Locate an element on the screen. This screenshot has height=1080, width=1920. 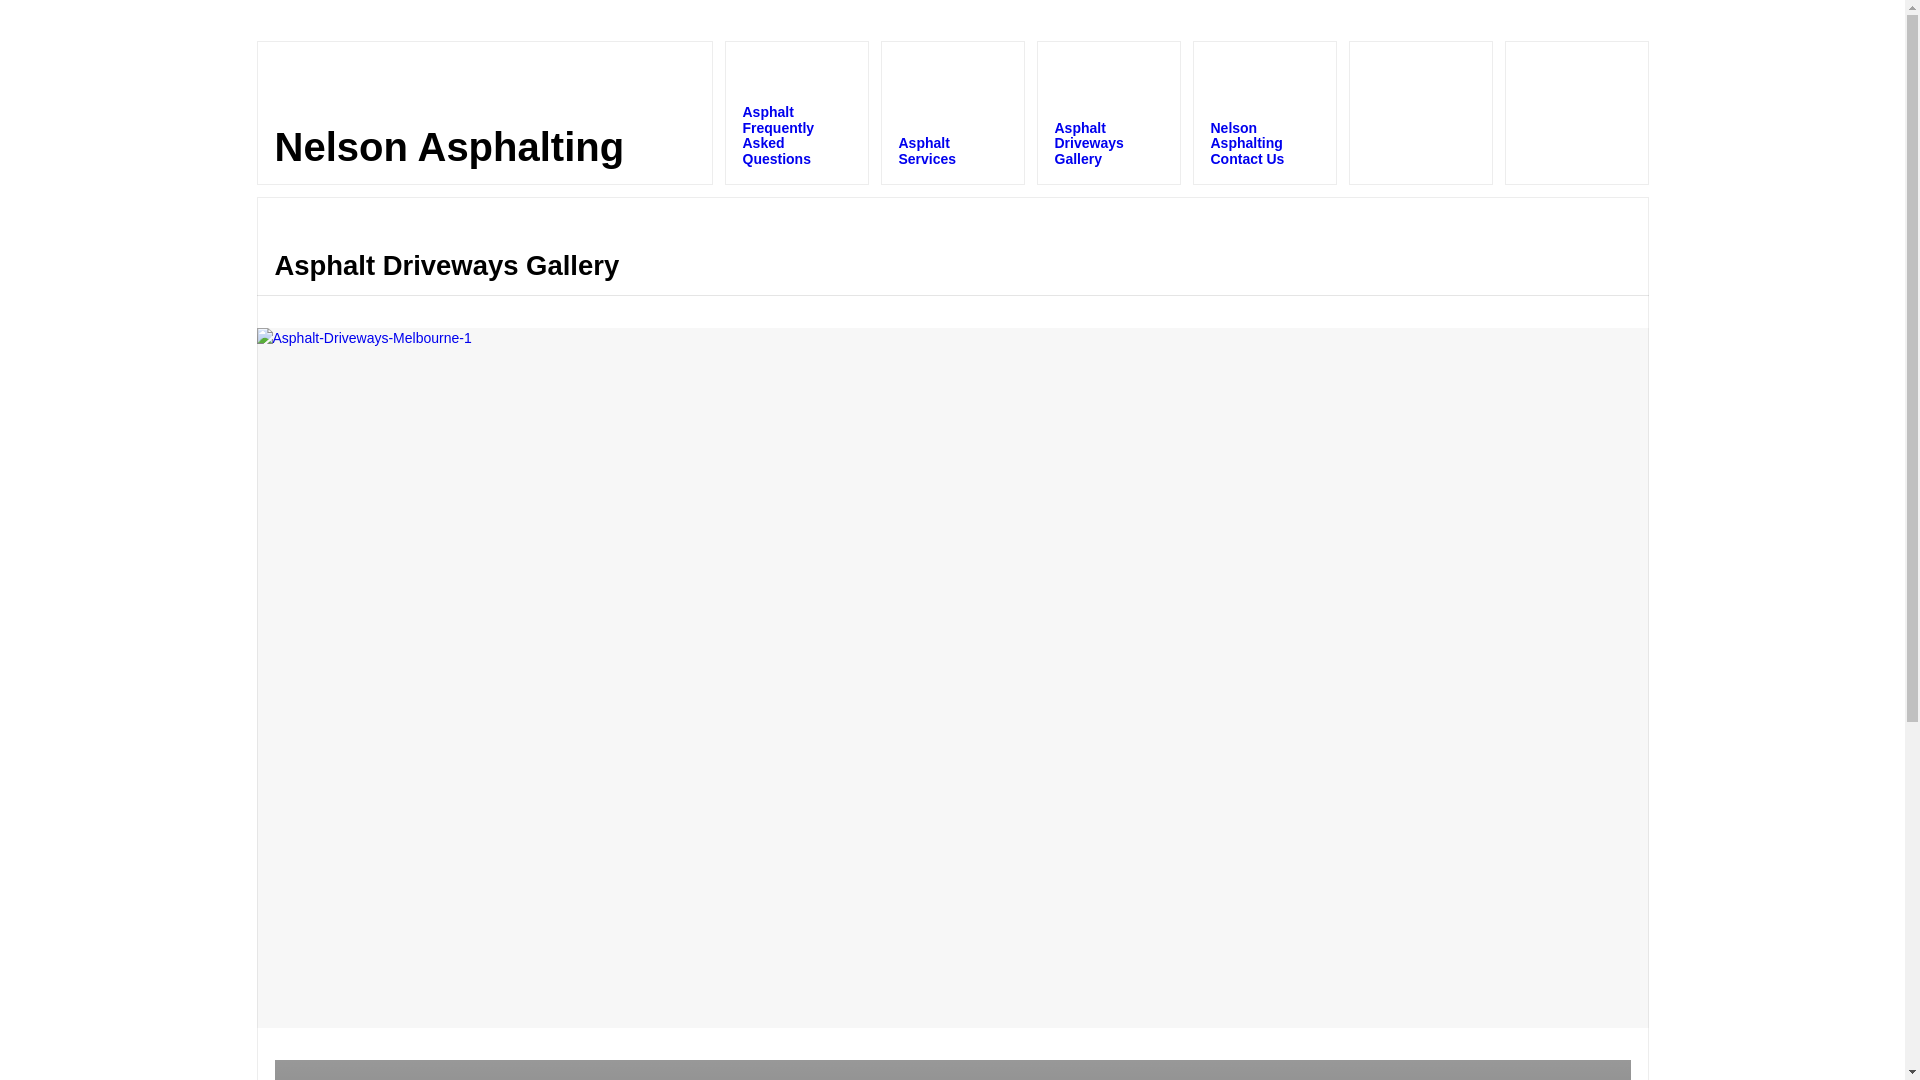
Asphalt Services is located at coordinates (952, 113).